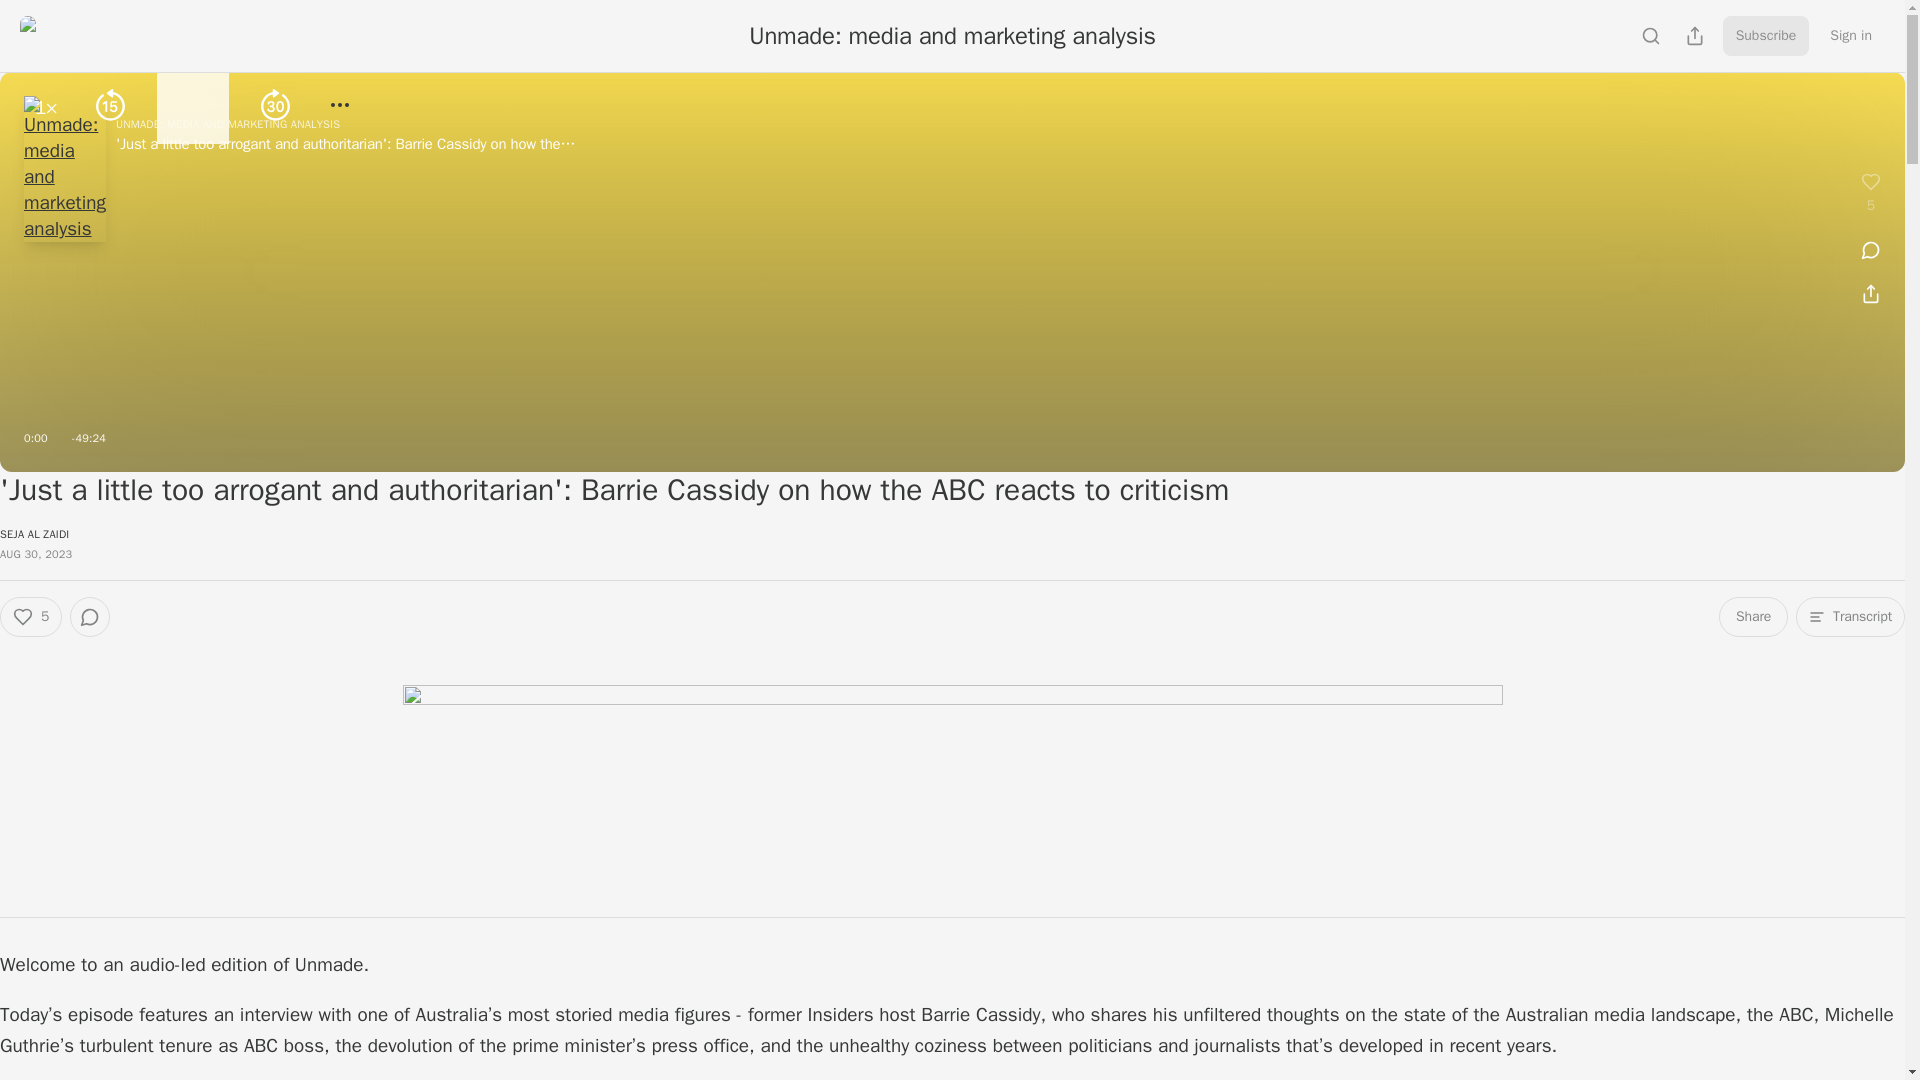 The image size is (1920, 1080). What do you see at coordinates (34, 534) in the screenshot?
I see `SEJA AL ZAIDI` at bounding box center [34, 534].